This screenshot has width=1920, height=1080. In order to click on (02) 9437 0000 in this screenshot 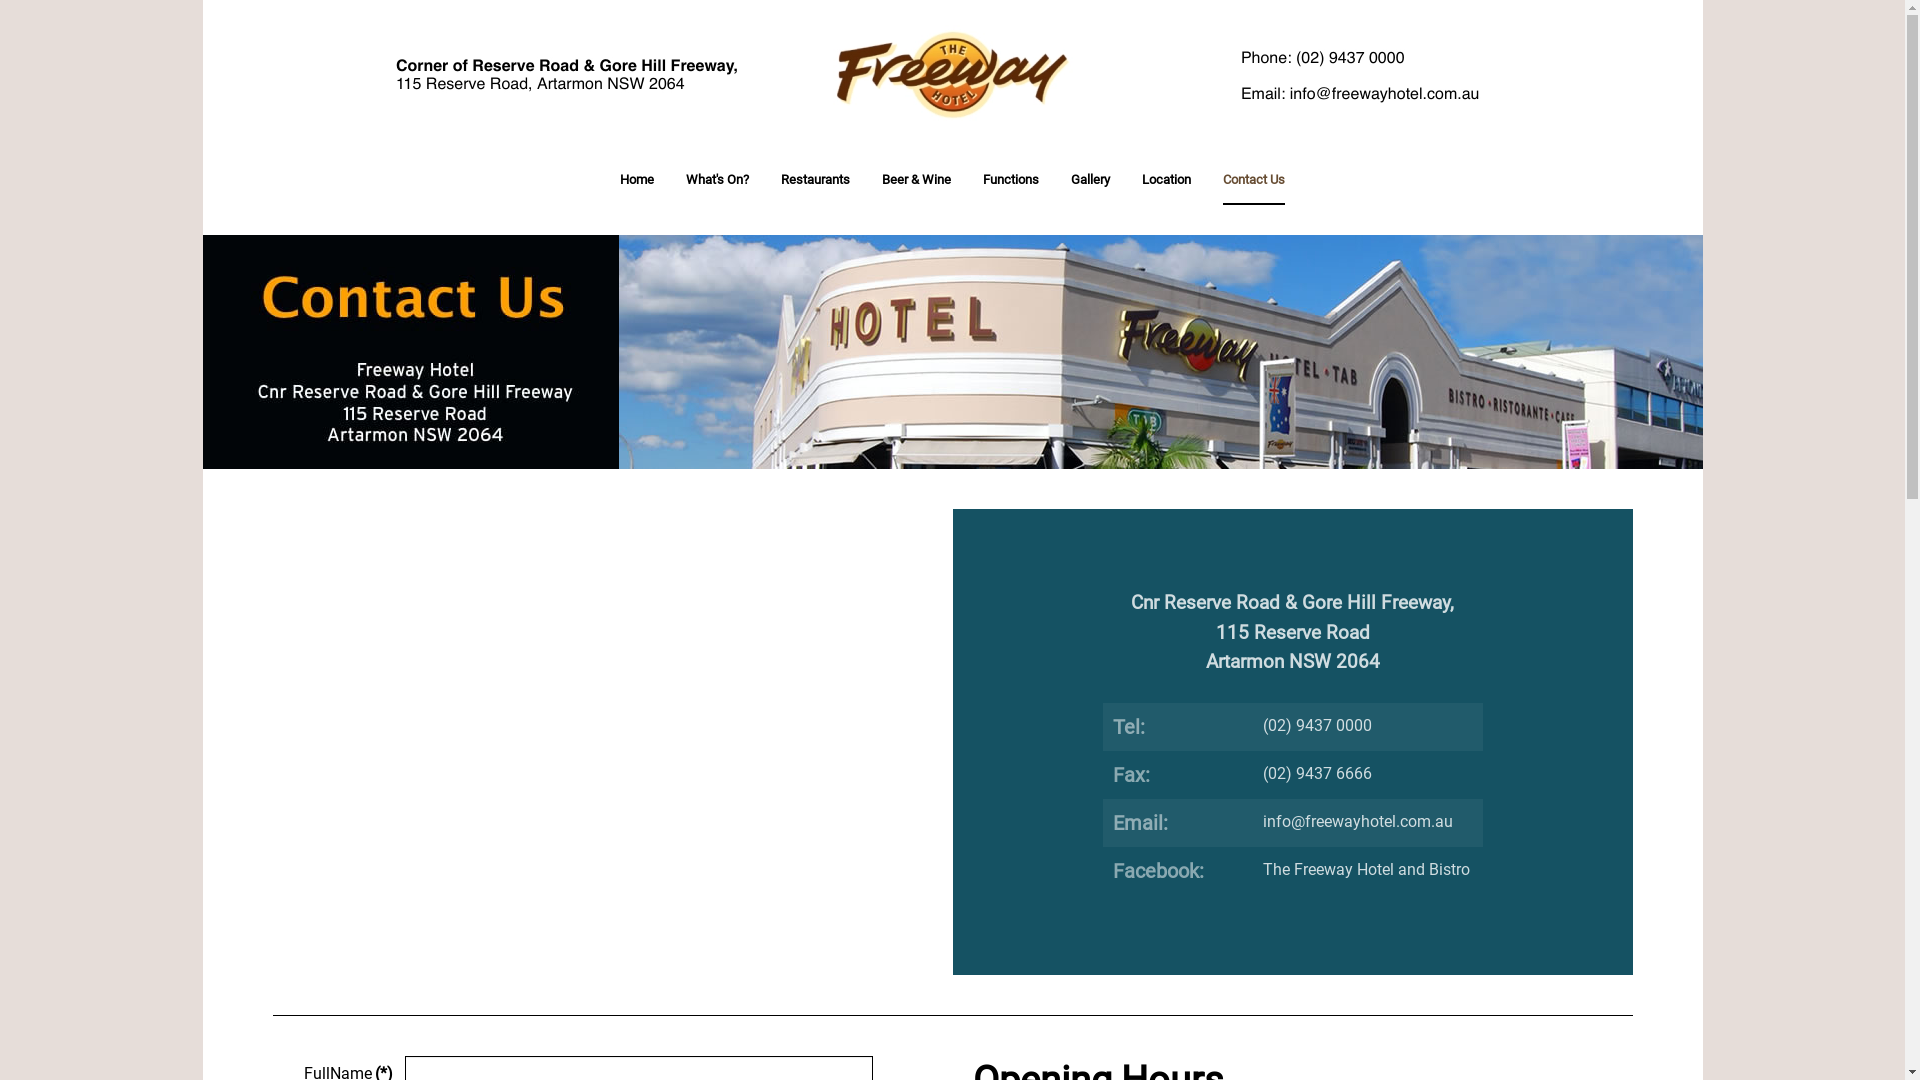, I will do `click(1316, 726)`.